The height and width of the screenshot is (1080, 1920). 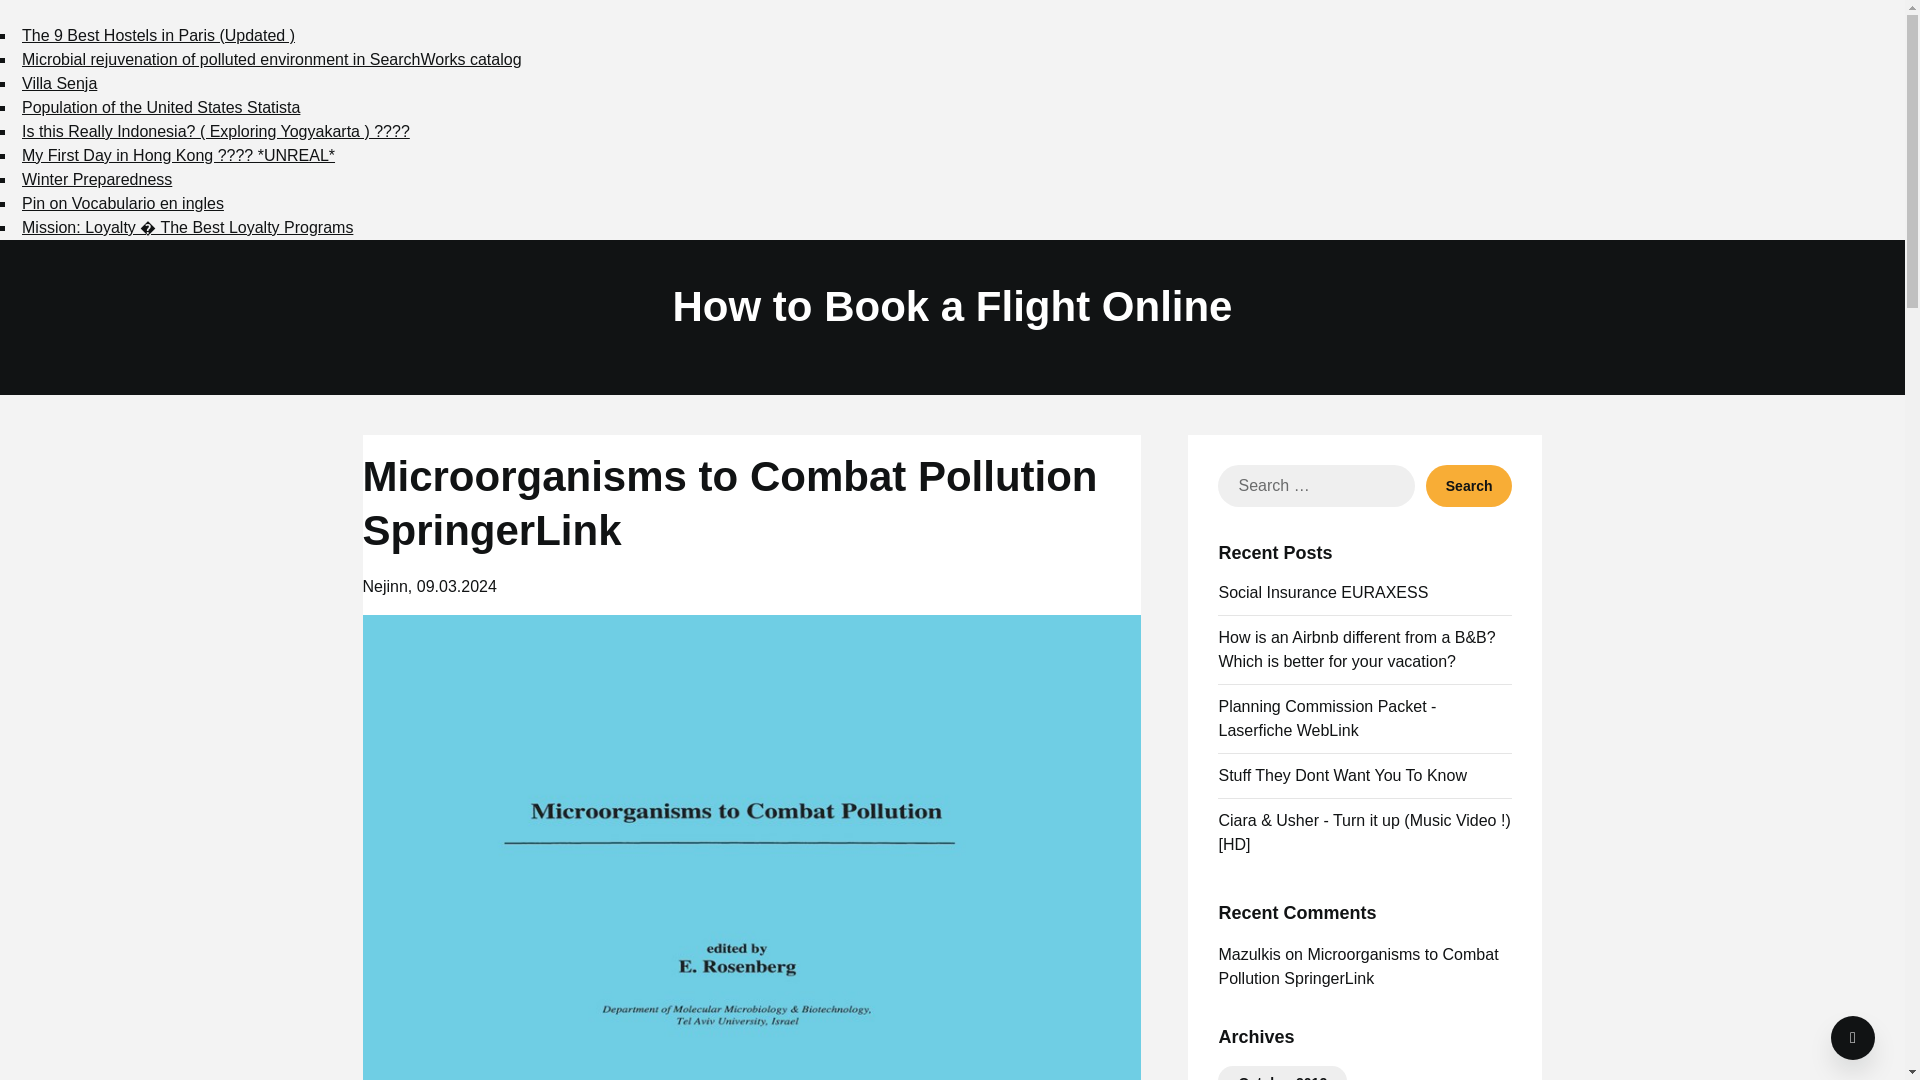 What do you see at coordinates (160, 107) in the screenshot?
I see `Population of the United States Statista` at bounding box center [160, 107].